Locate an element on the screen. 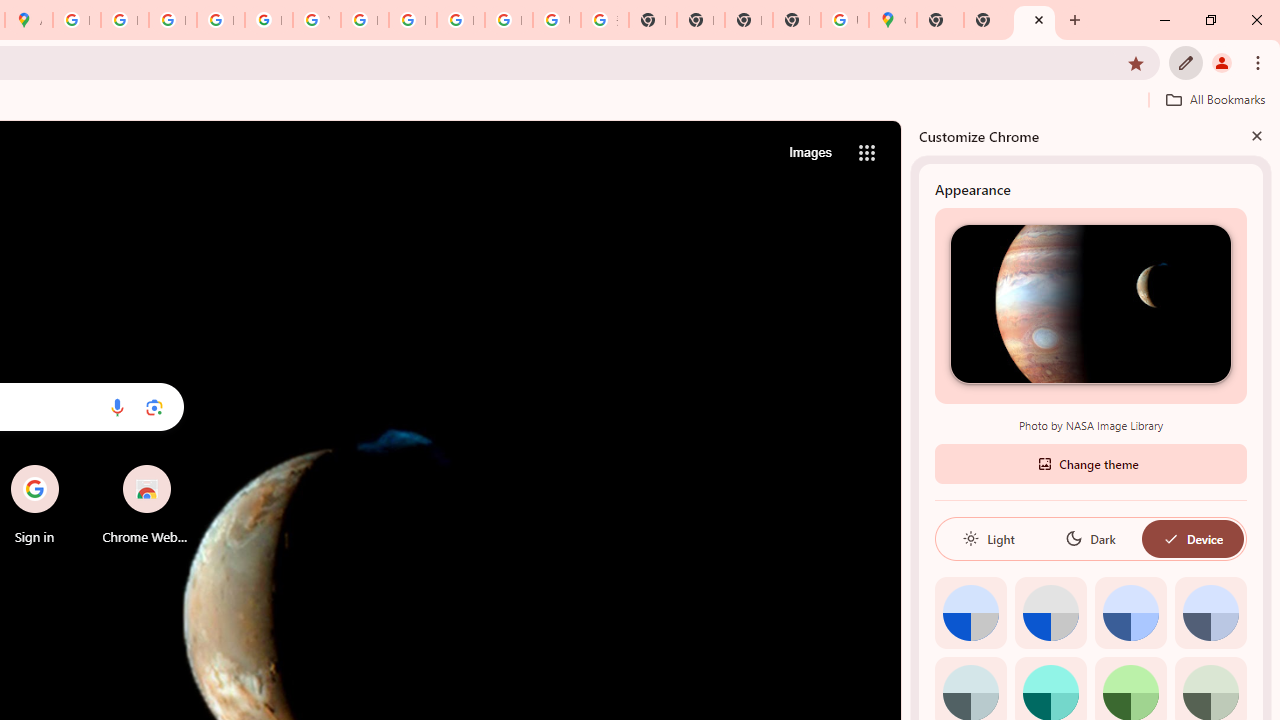 The width and height of the screenshot is (1280, 720). Change theme is located at coordinates (1090, 462).